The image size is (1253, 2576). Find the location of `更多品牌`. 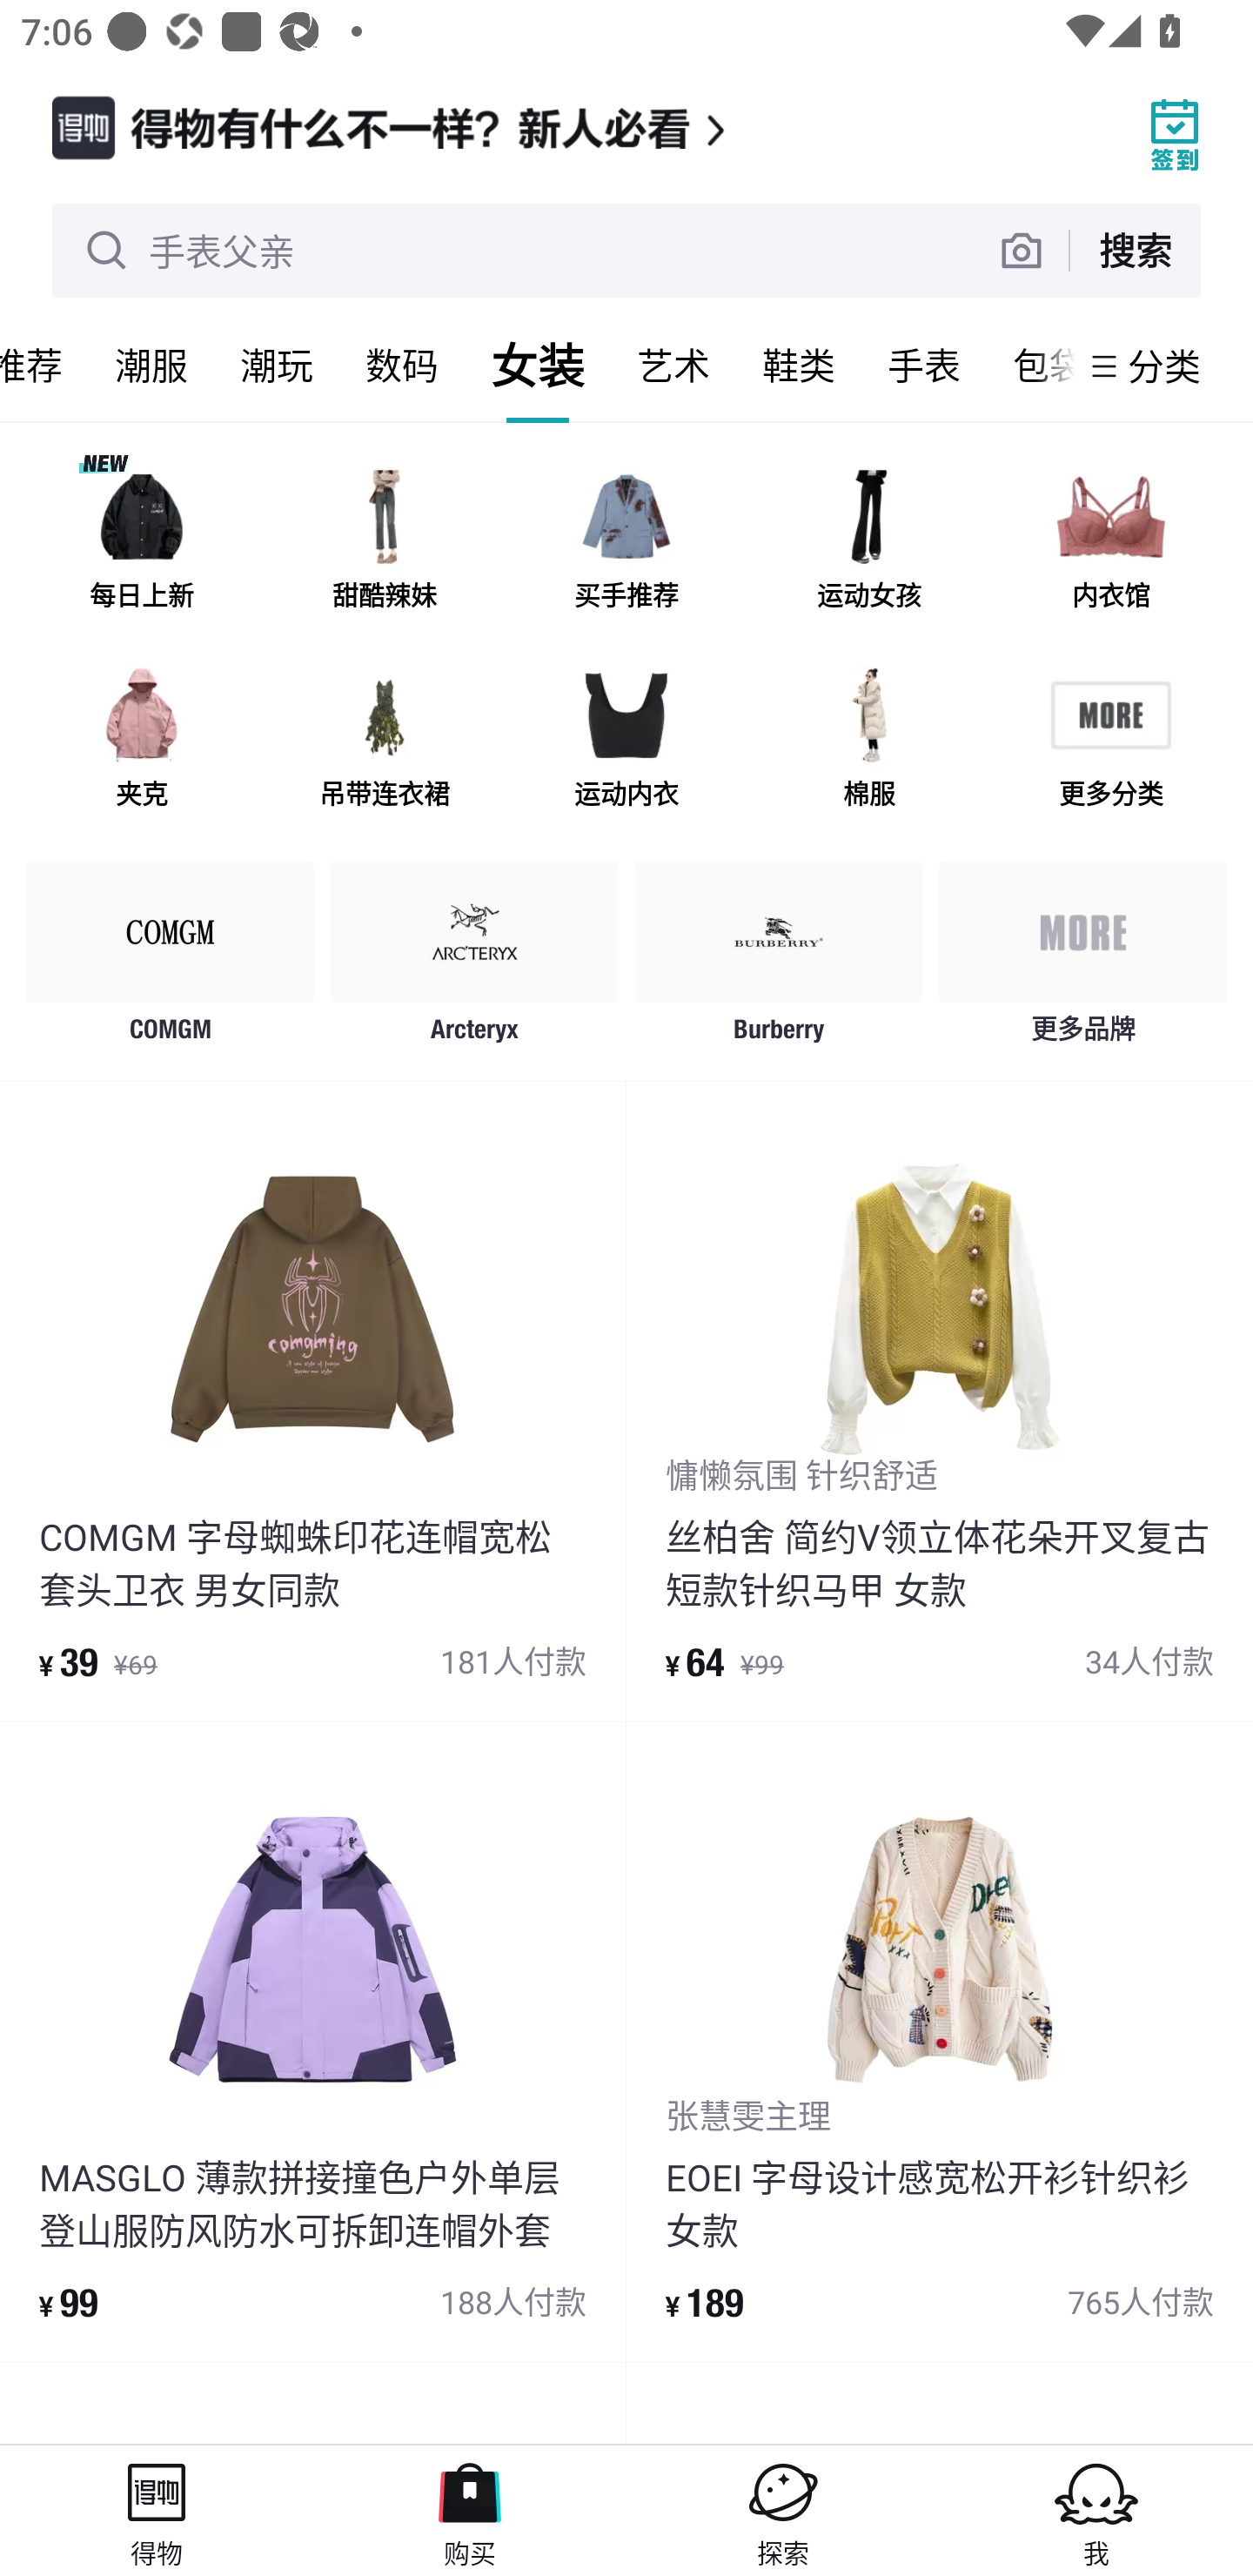

更多品牌 is located at coordinates (1082, 959).